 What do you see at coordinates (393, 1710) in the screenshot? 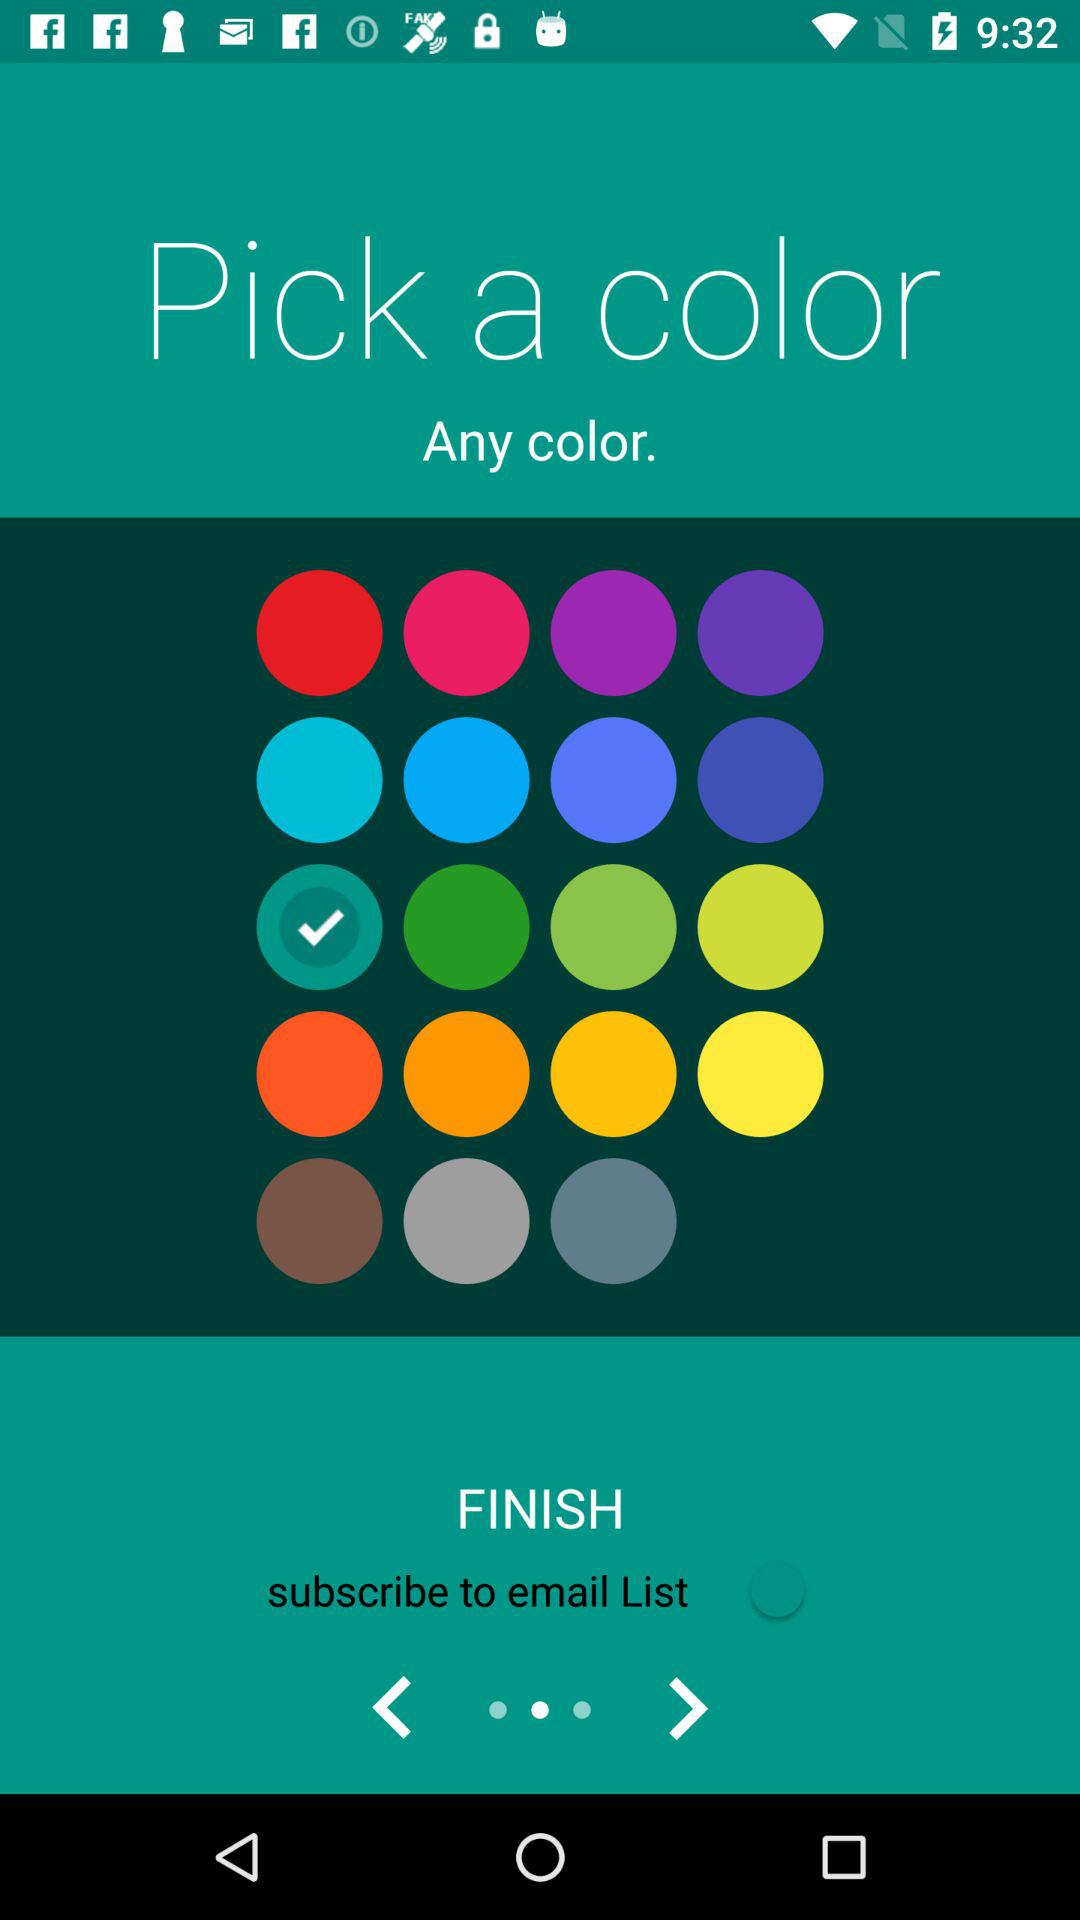
I see `button to activate the preview` at bounding box center [393, 1710].